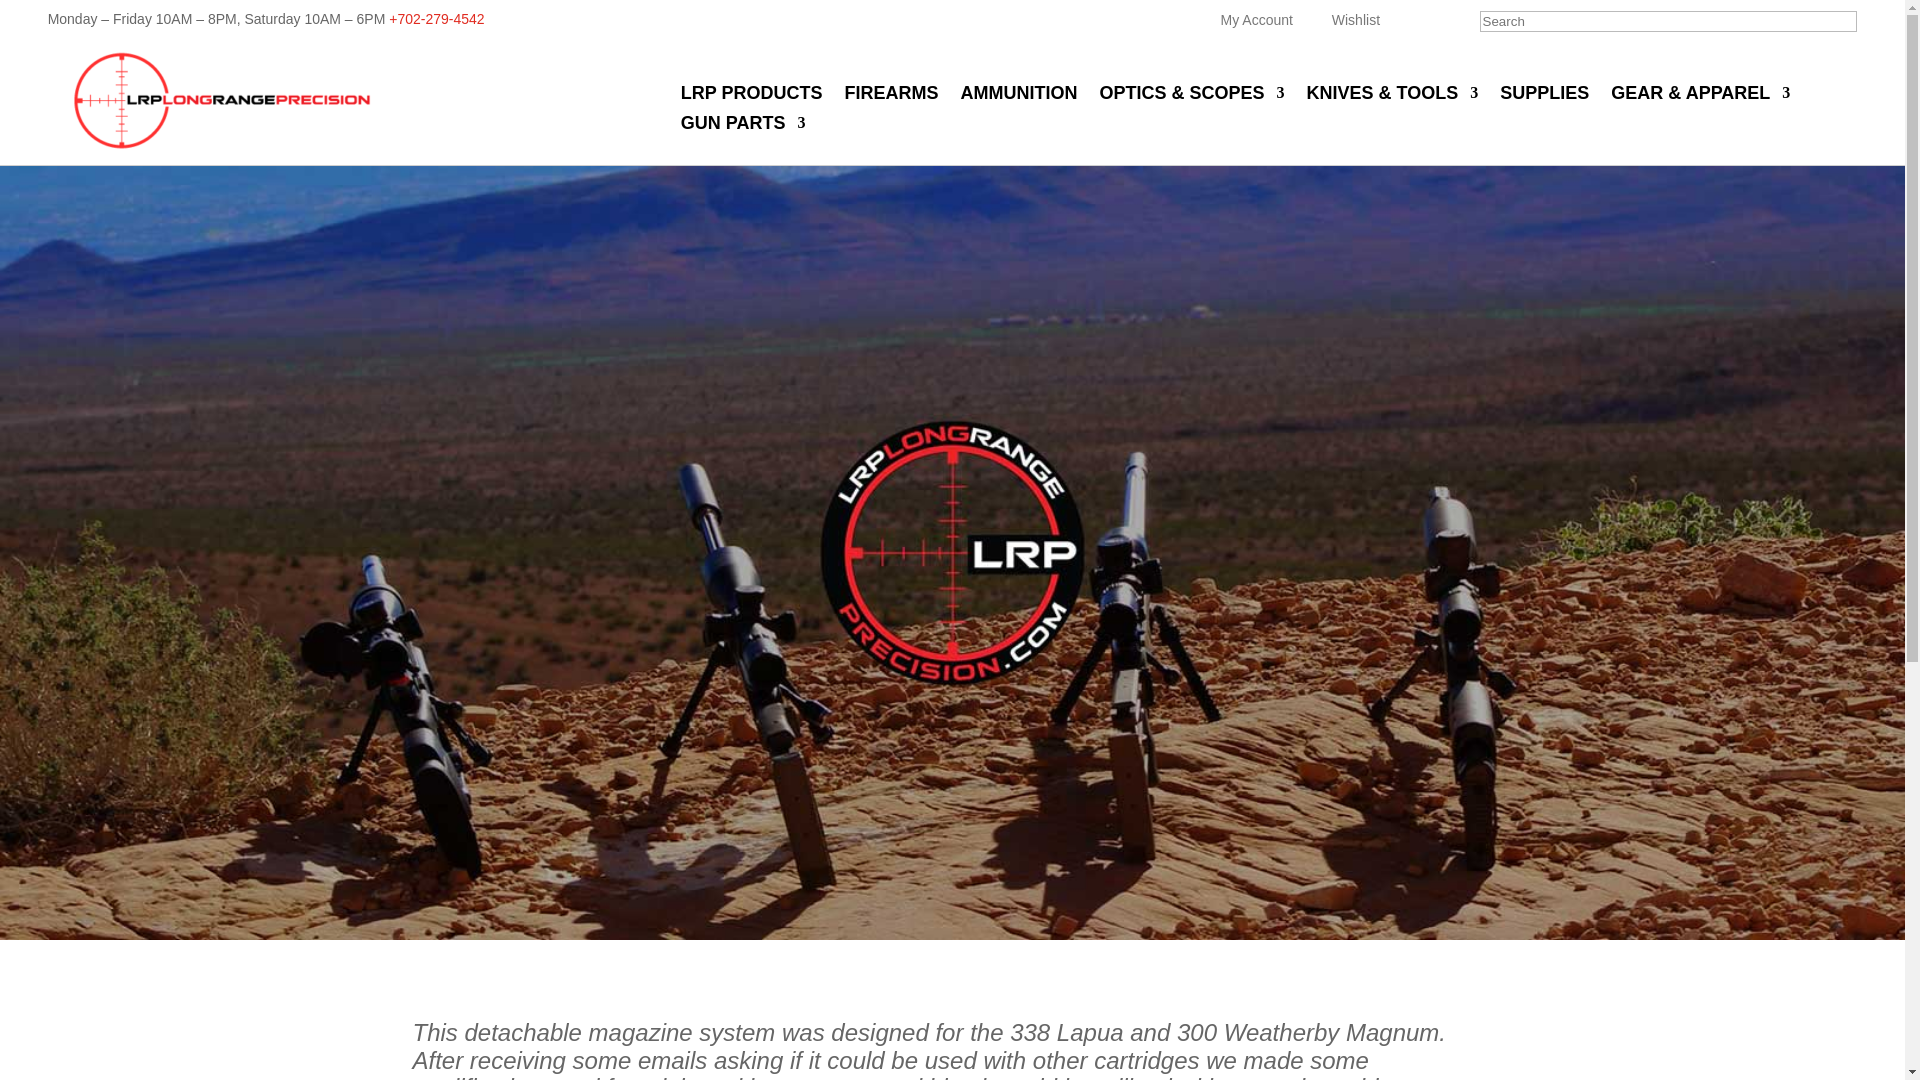 This screenshot has height=1080, width=1920. What do you see at coordinates (222, 100) in the screenshot?
I see `cropped-logo-nav-lrp-1` at bounding box center [222, 100].